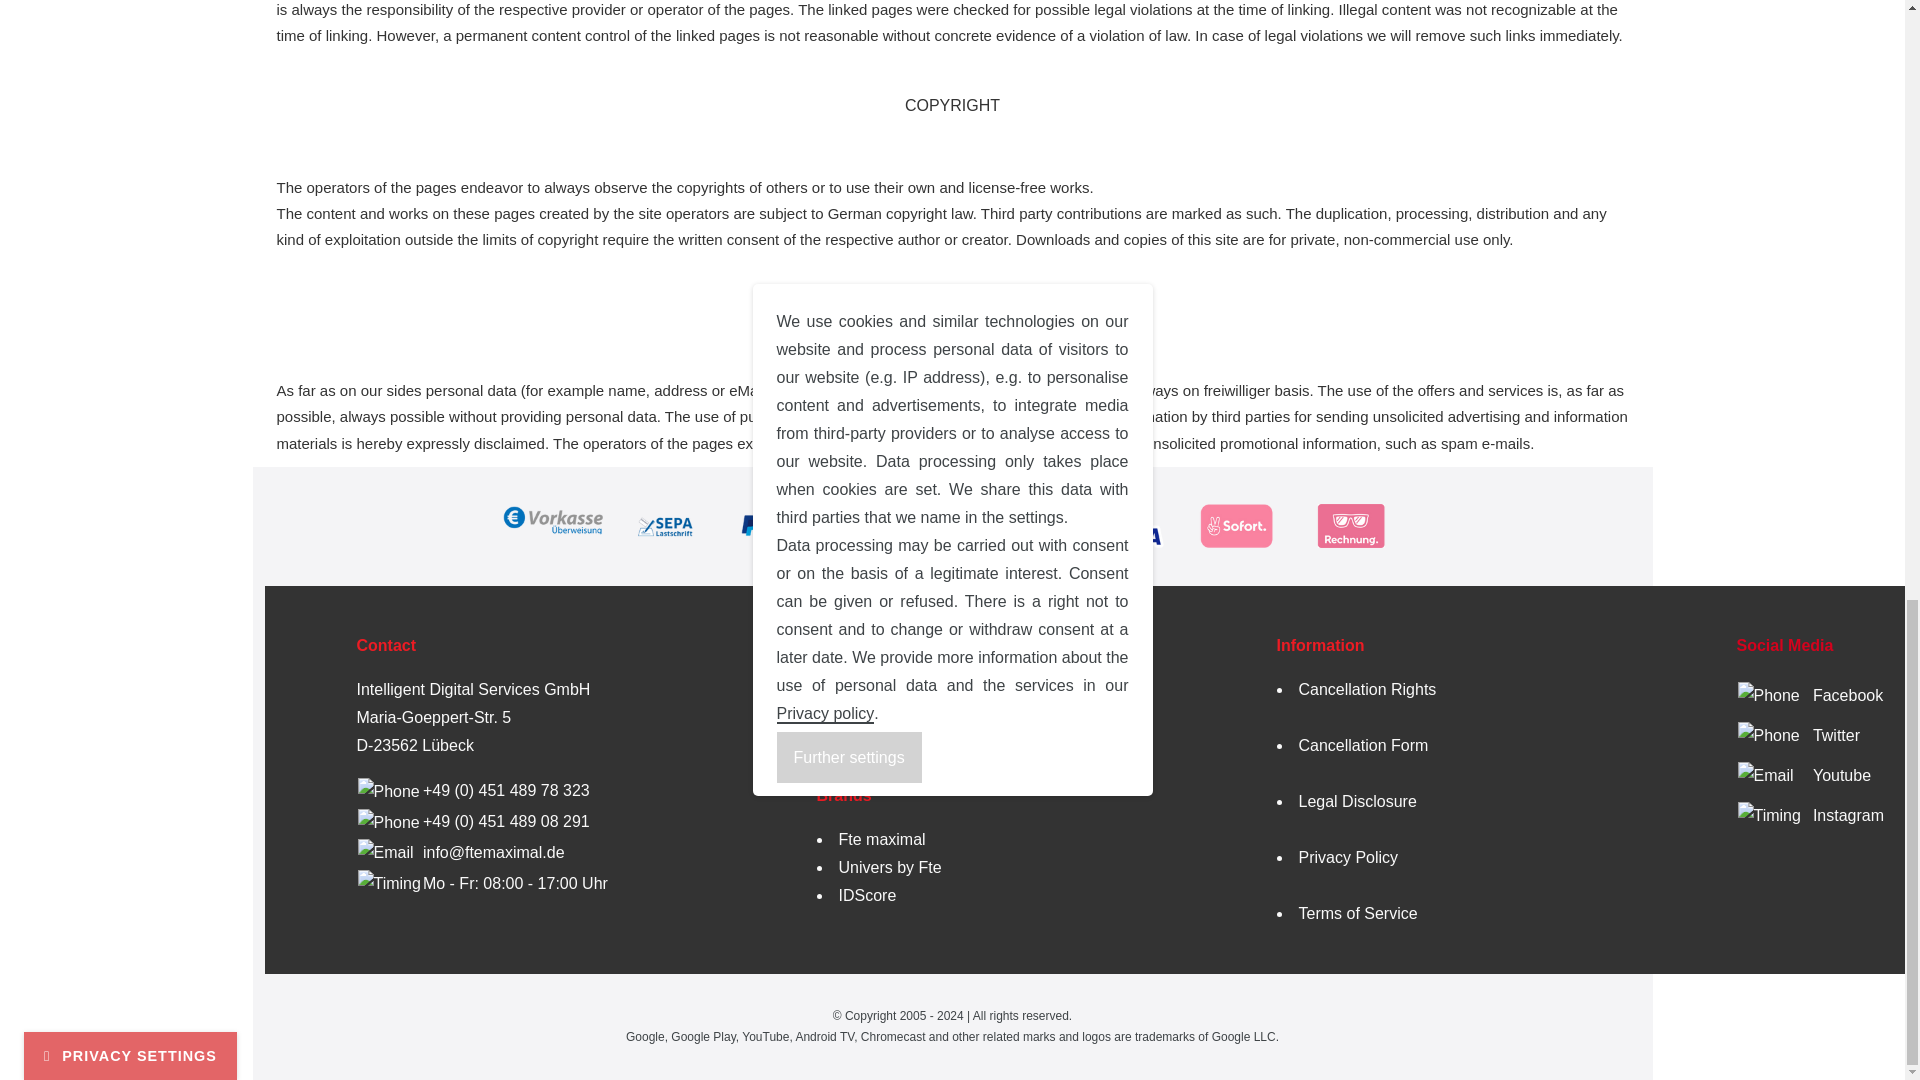  Describe the element at coordinates (888, 866) in the screenshot. I see `Univers by Fte` at that location.